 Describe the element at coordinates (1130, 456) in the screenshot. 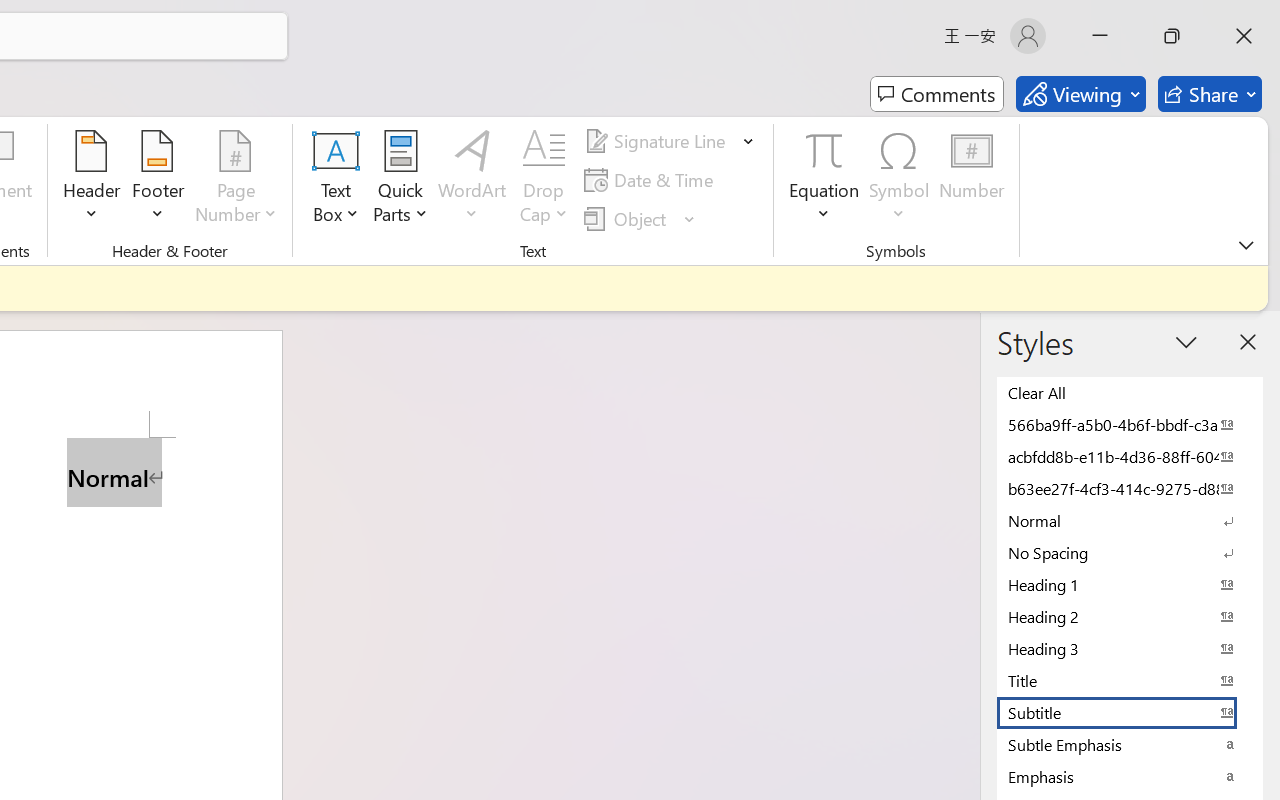

I see `acbfdd8b-e11b-4d36-88ff-6049b138f862` at that location.